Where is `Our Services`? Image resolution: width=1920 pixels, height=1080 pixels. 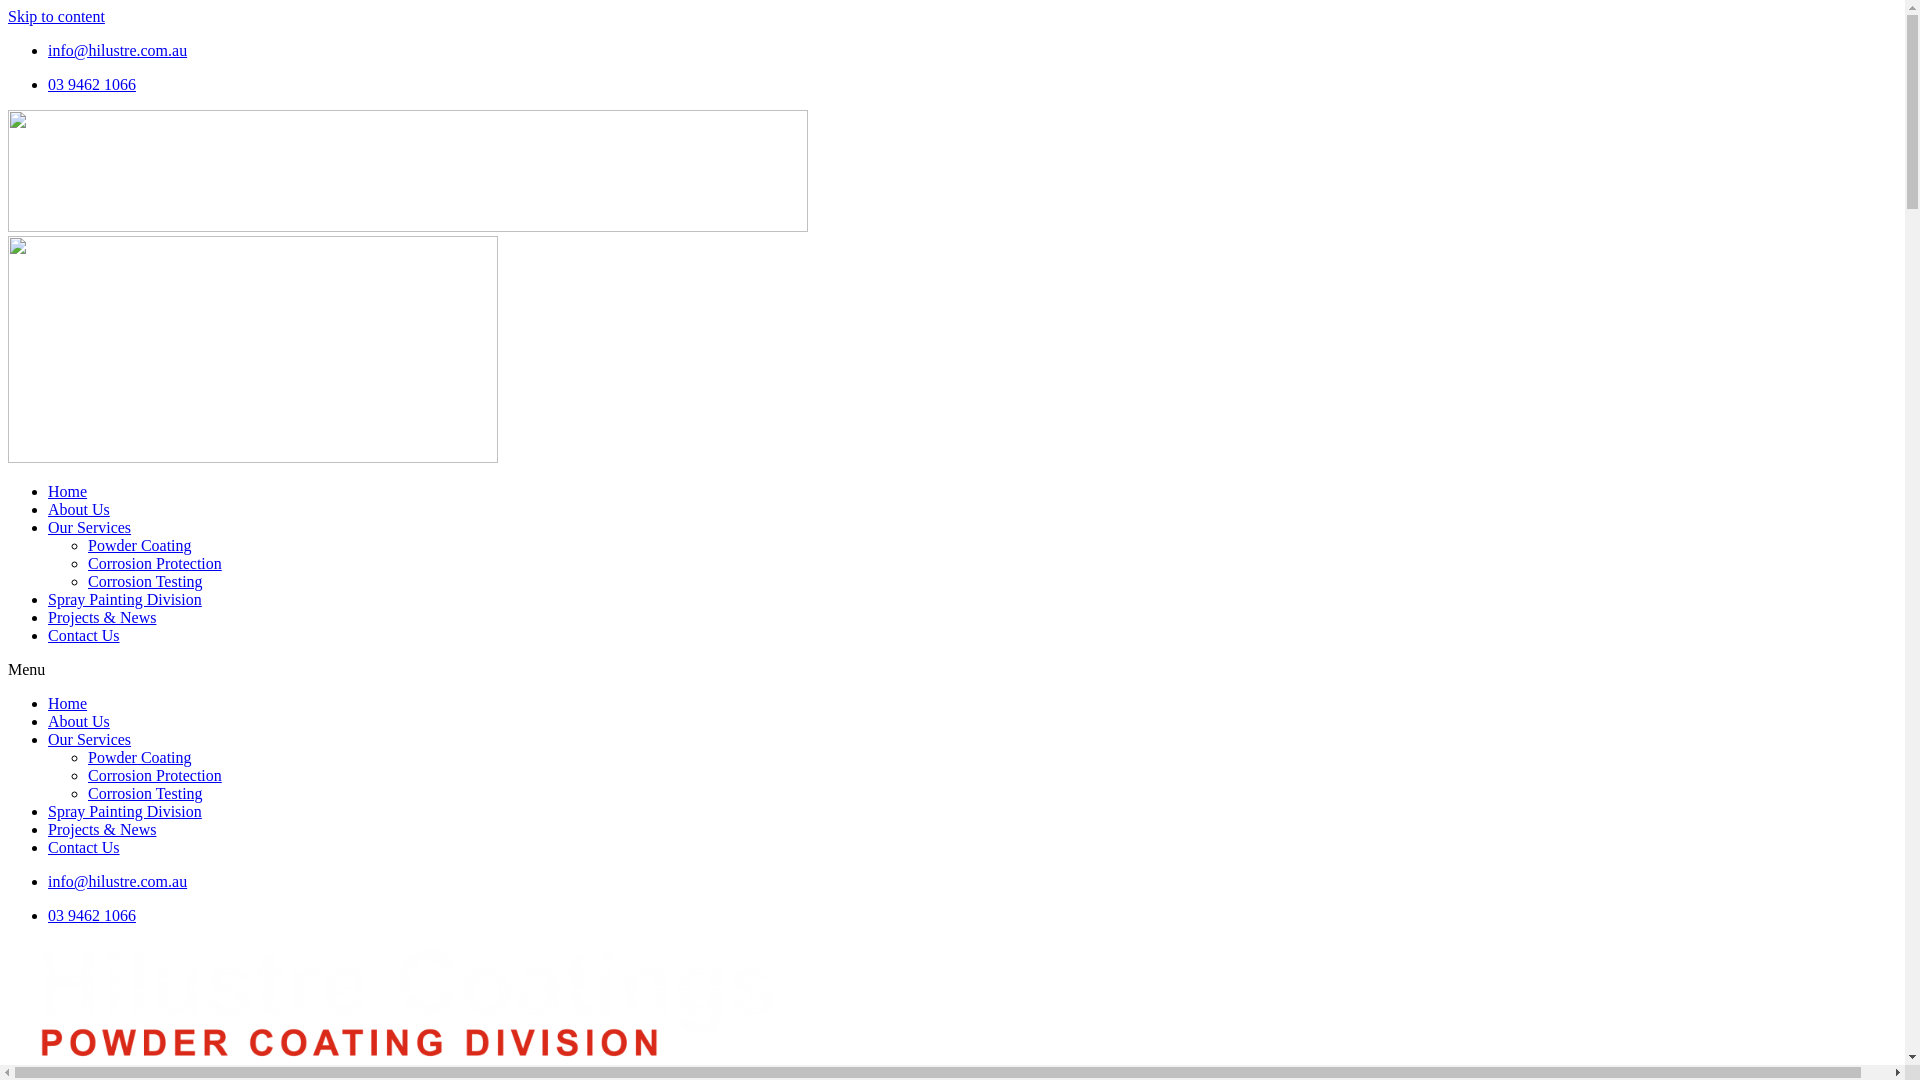
Our Services is located at coordinates (90, 528).